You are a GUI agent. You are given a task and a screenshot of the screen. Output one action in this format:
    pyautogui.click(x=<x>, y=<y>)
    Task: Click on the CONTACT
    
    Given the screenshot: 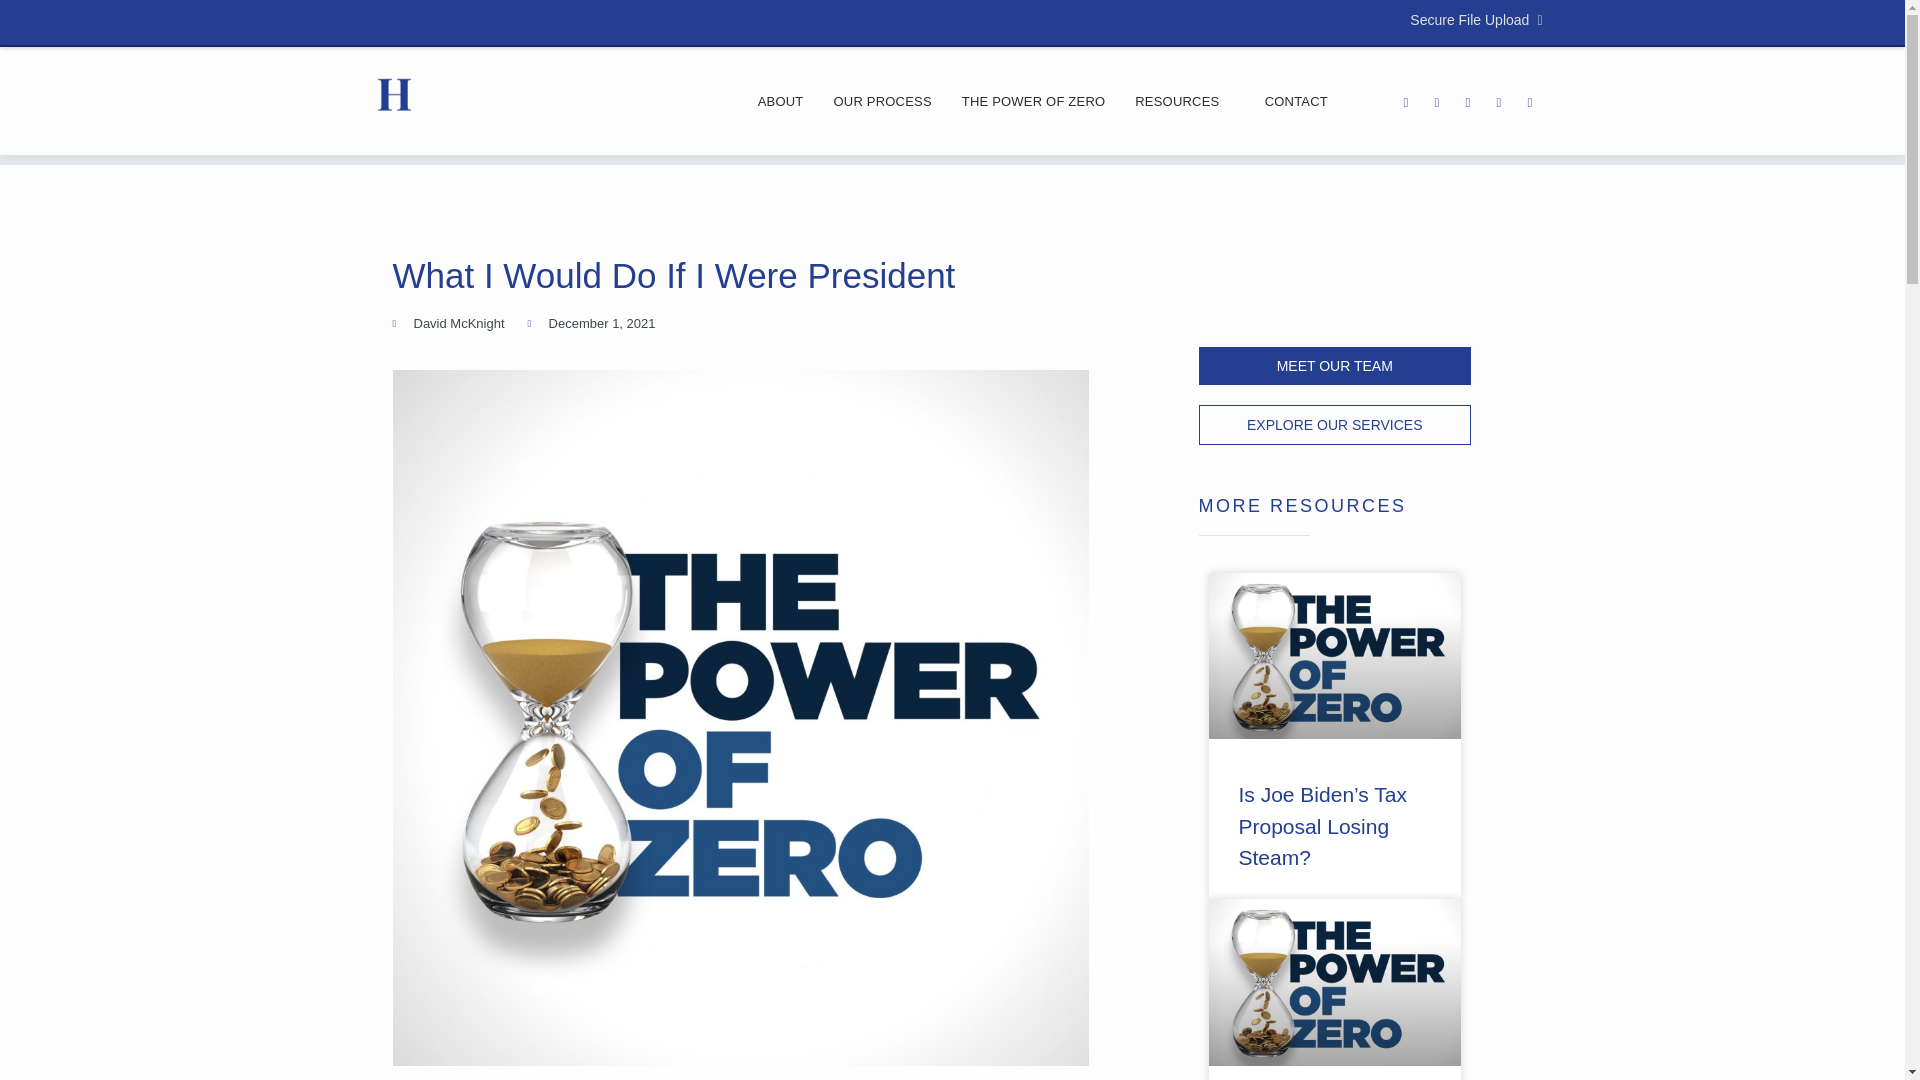 What is the action you would take?
    pyautogui.click(x=1296, y=102)
    